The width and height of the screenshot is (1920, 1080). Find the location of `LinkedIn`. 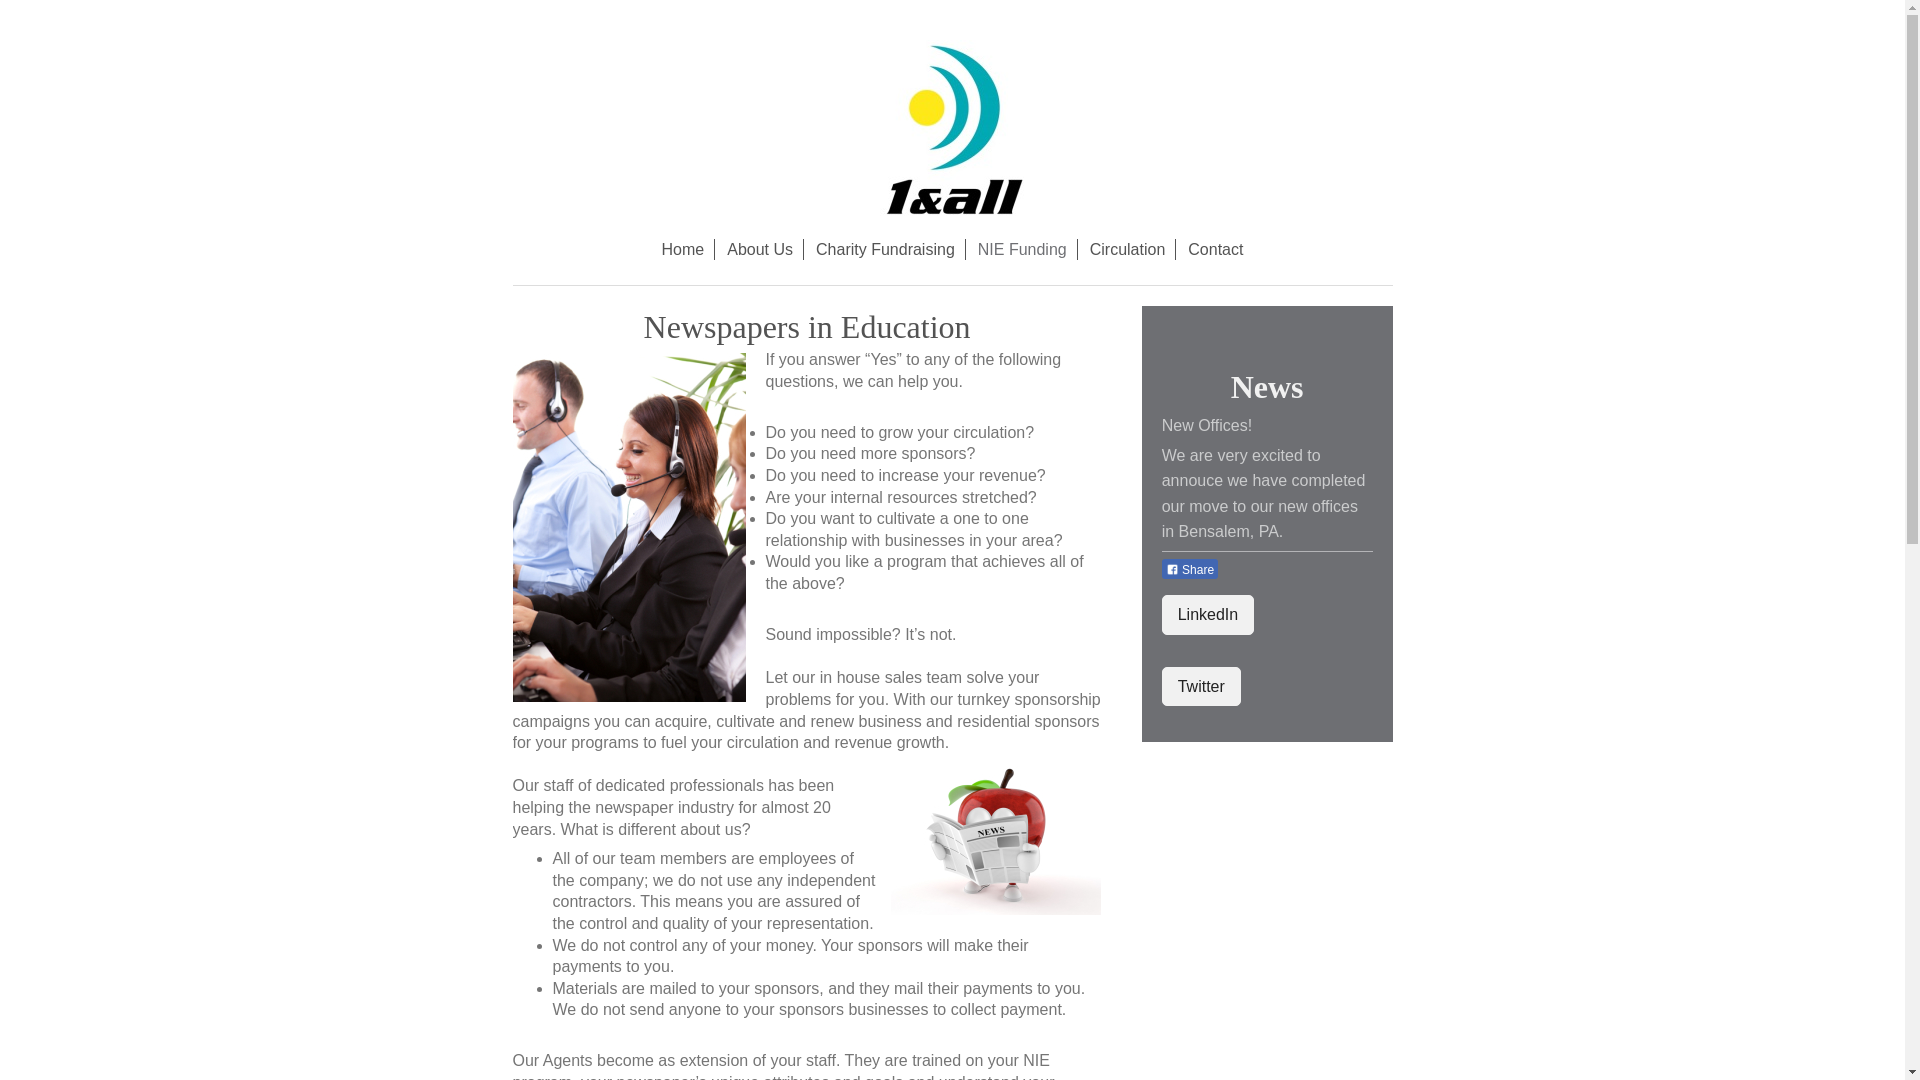

LinkedIn is located at coordinates (1208, 614).